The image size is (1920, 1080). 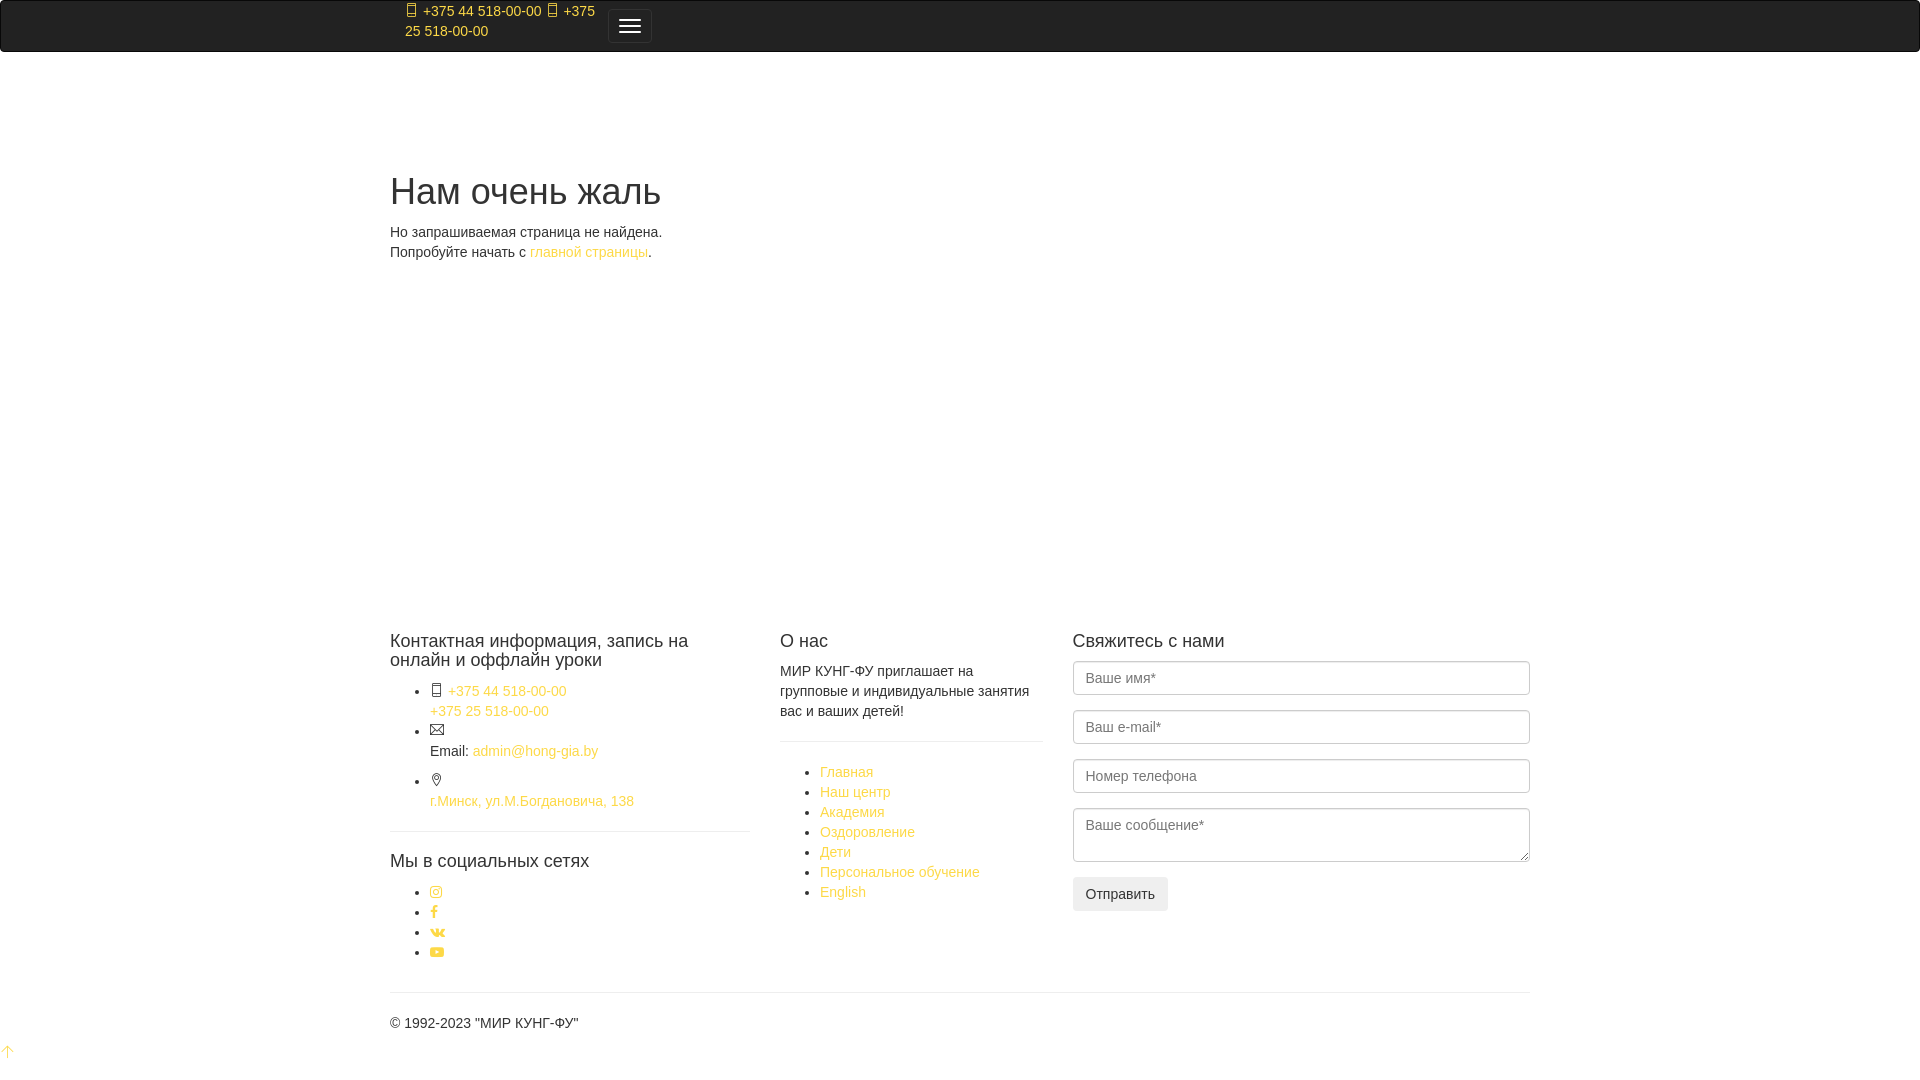 What do you see at coordinates (500, 20) in the screenshot?
I see `+375 25 518-00-00` at bounding box center [500, 20].